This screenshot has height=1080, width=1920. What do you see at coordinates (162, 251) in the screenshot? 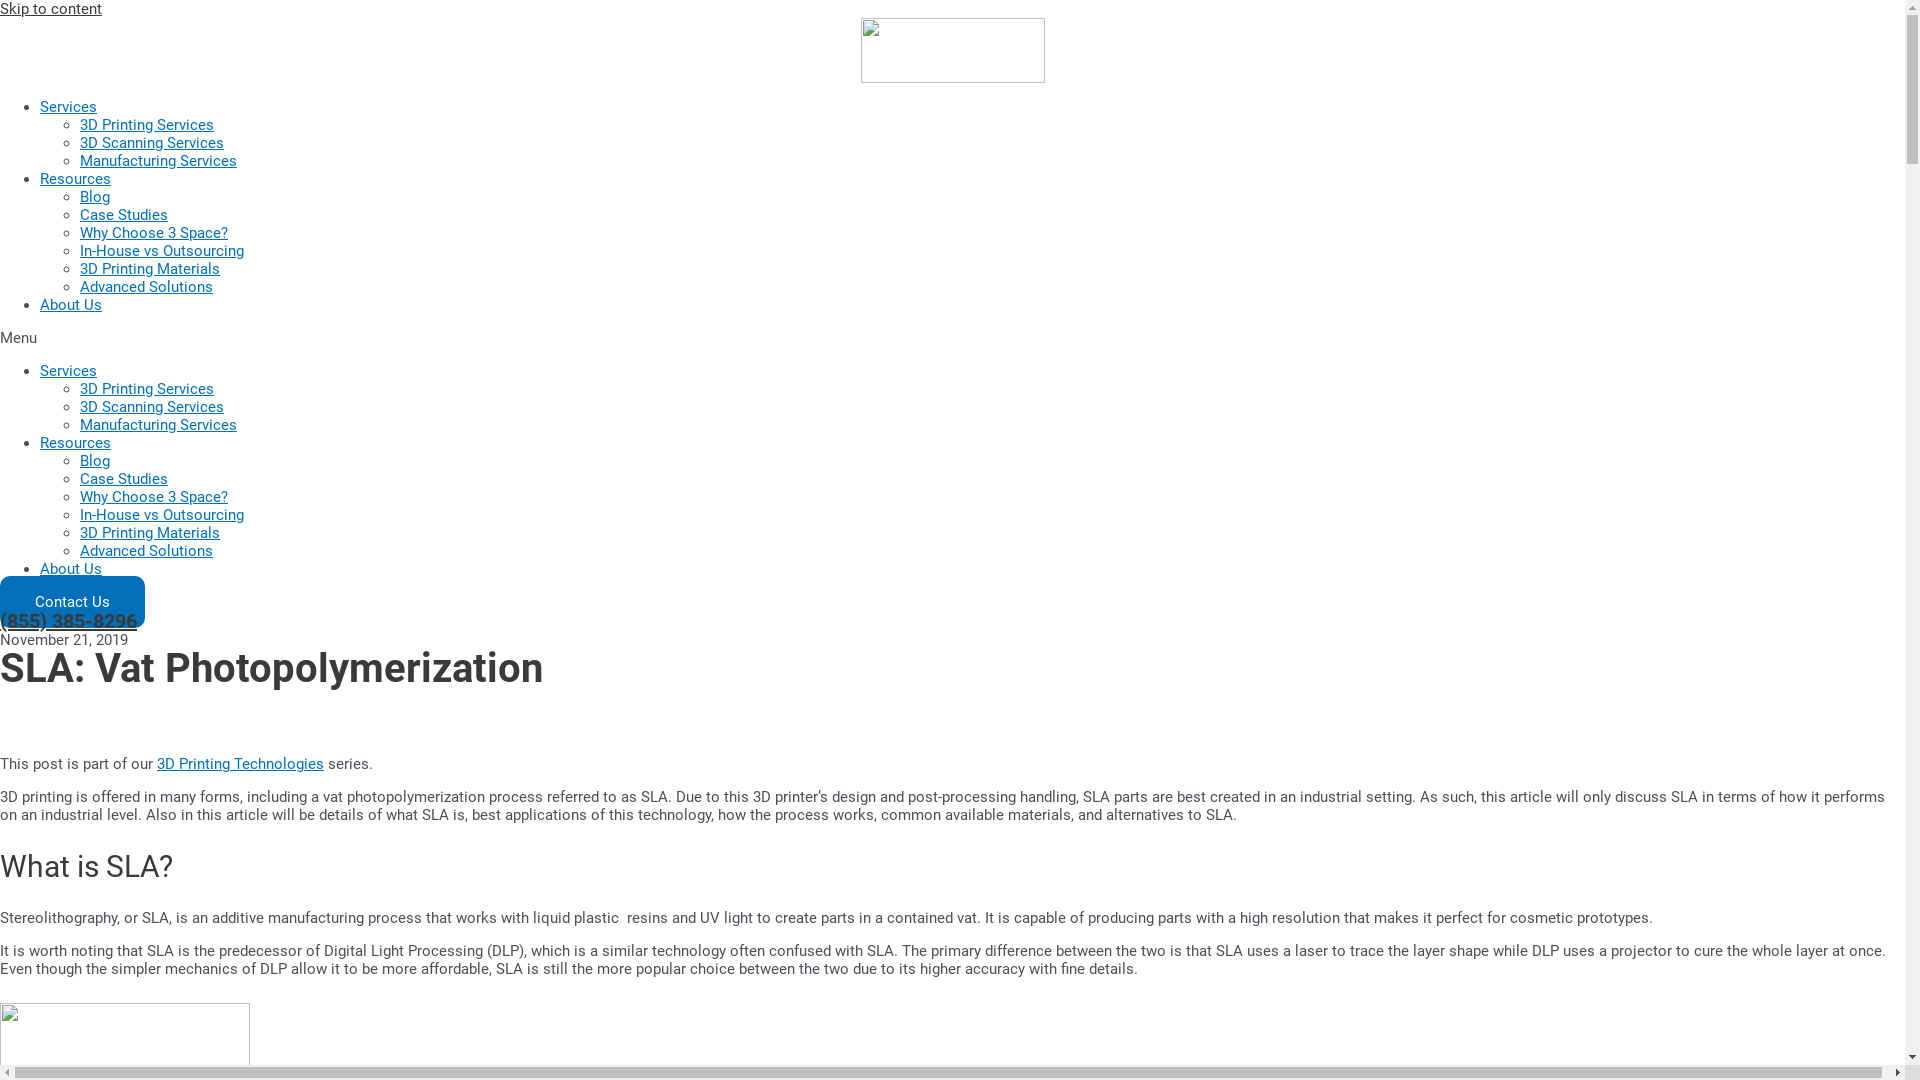
I see `In-House vs Outsourcing` at bounding box center [162, 251].